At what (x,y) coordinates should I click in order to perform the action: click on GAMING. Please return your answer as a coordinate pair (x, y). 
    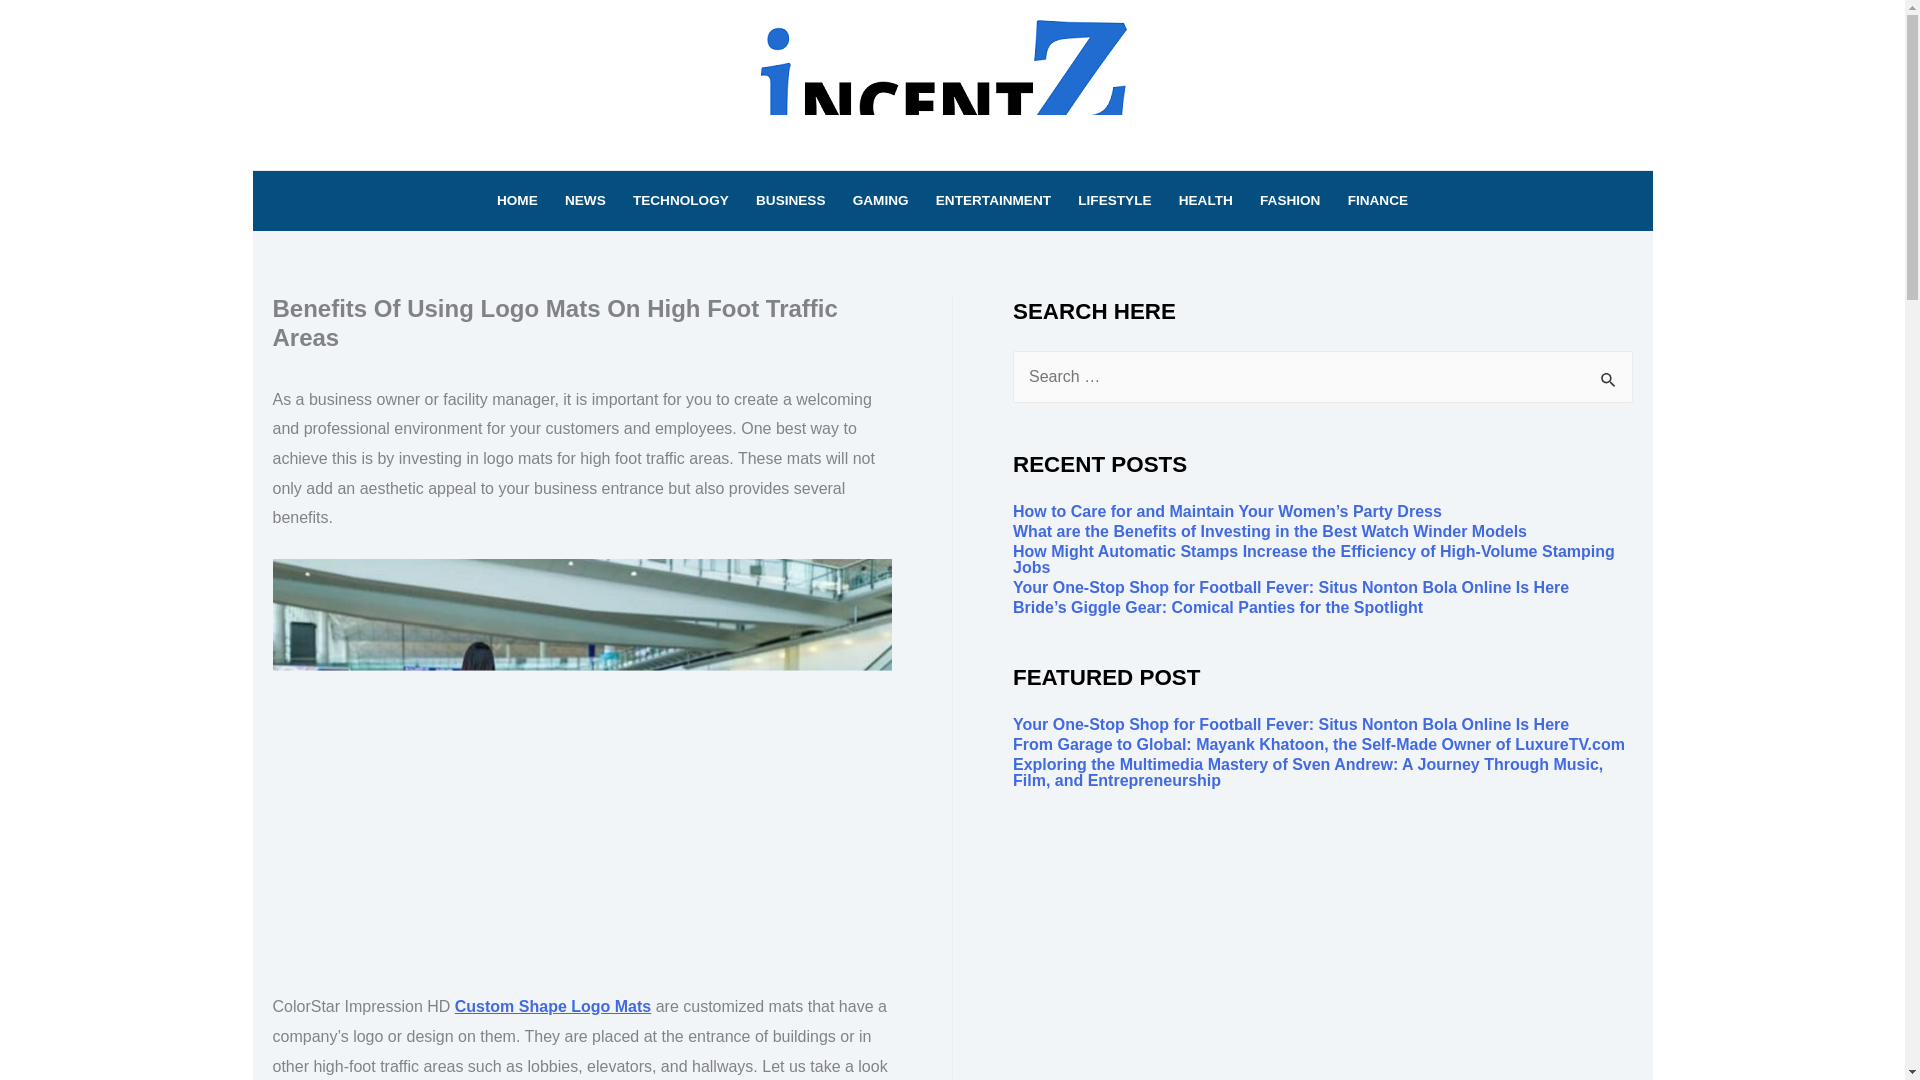
    Looking at the image, I should click on (880, 200).